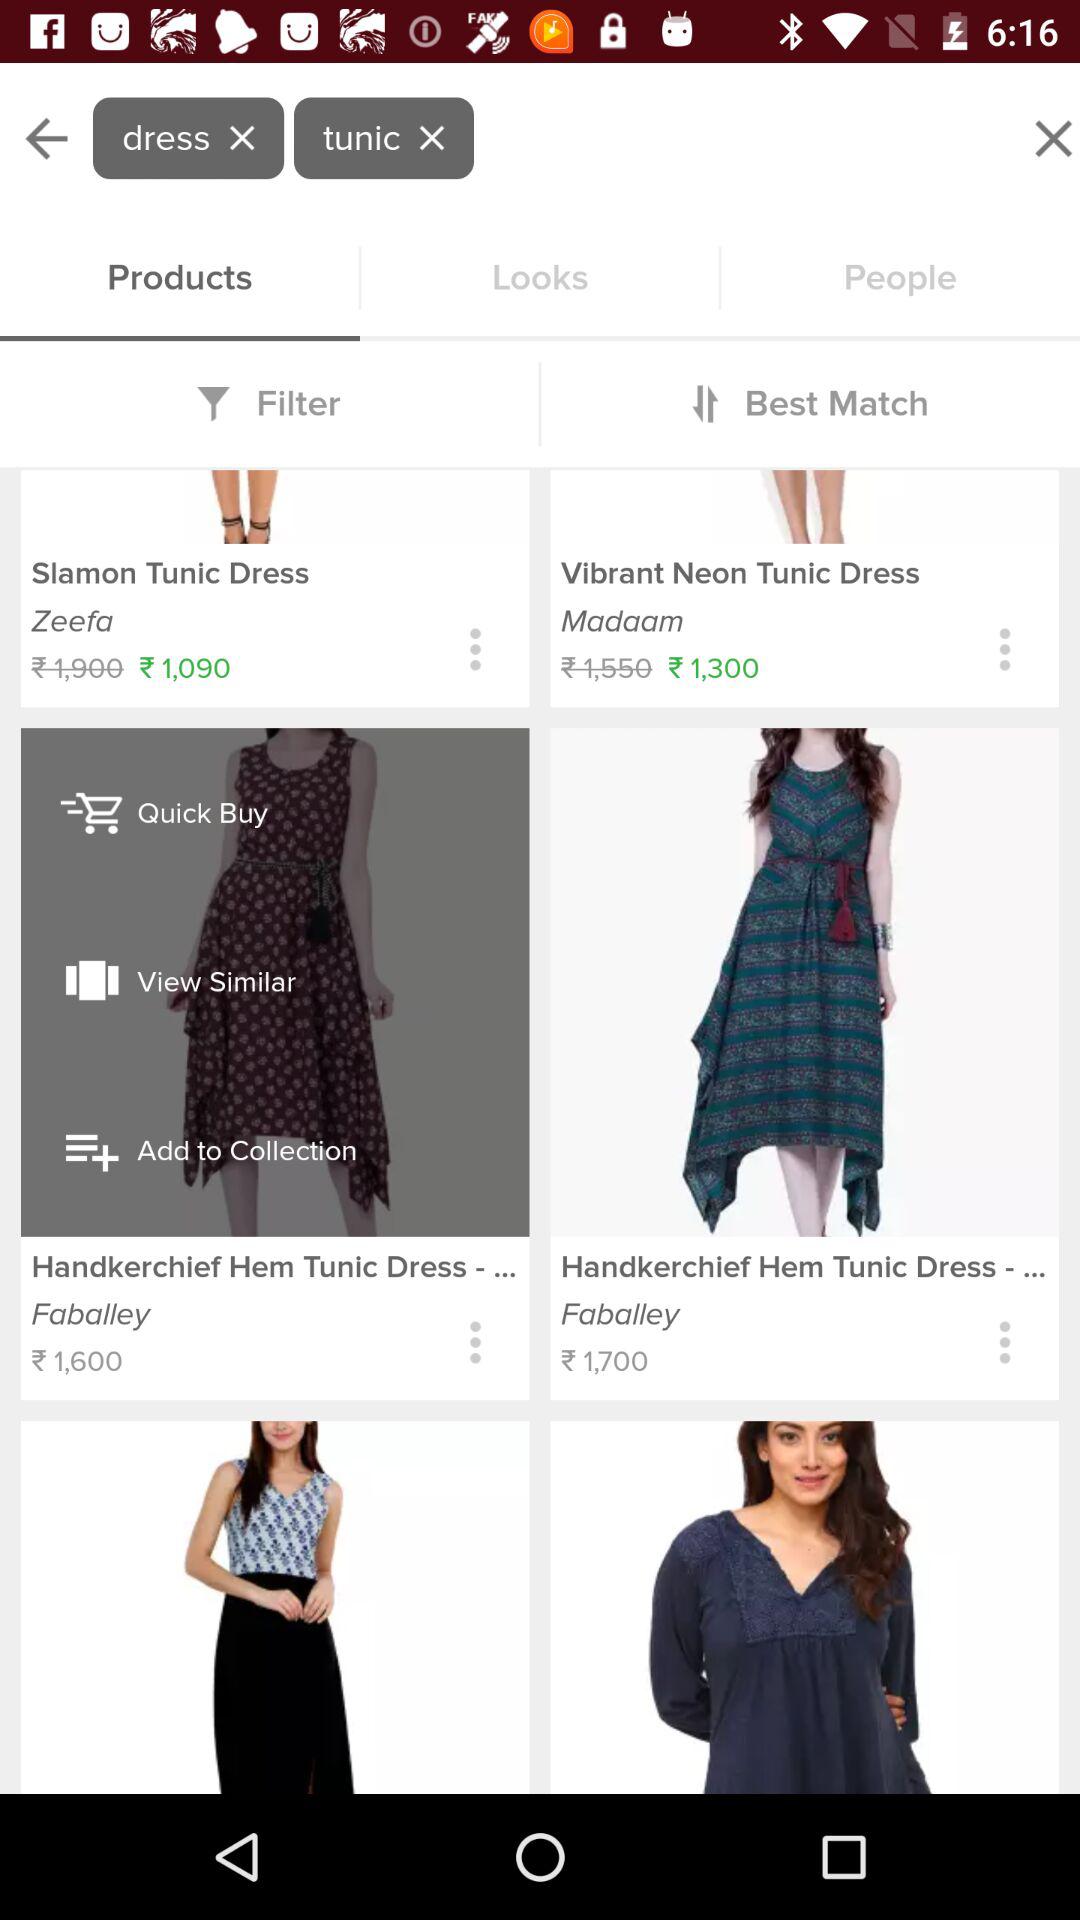 Image resolution: width=1080 pixels, height=1920 pixels. Describe the element at coordinates (476, 650) in the screenshot. I see `get more options` at that location.